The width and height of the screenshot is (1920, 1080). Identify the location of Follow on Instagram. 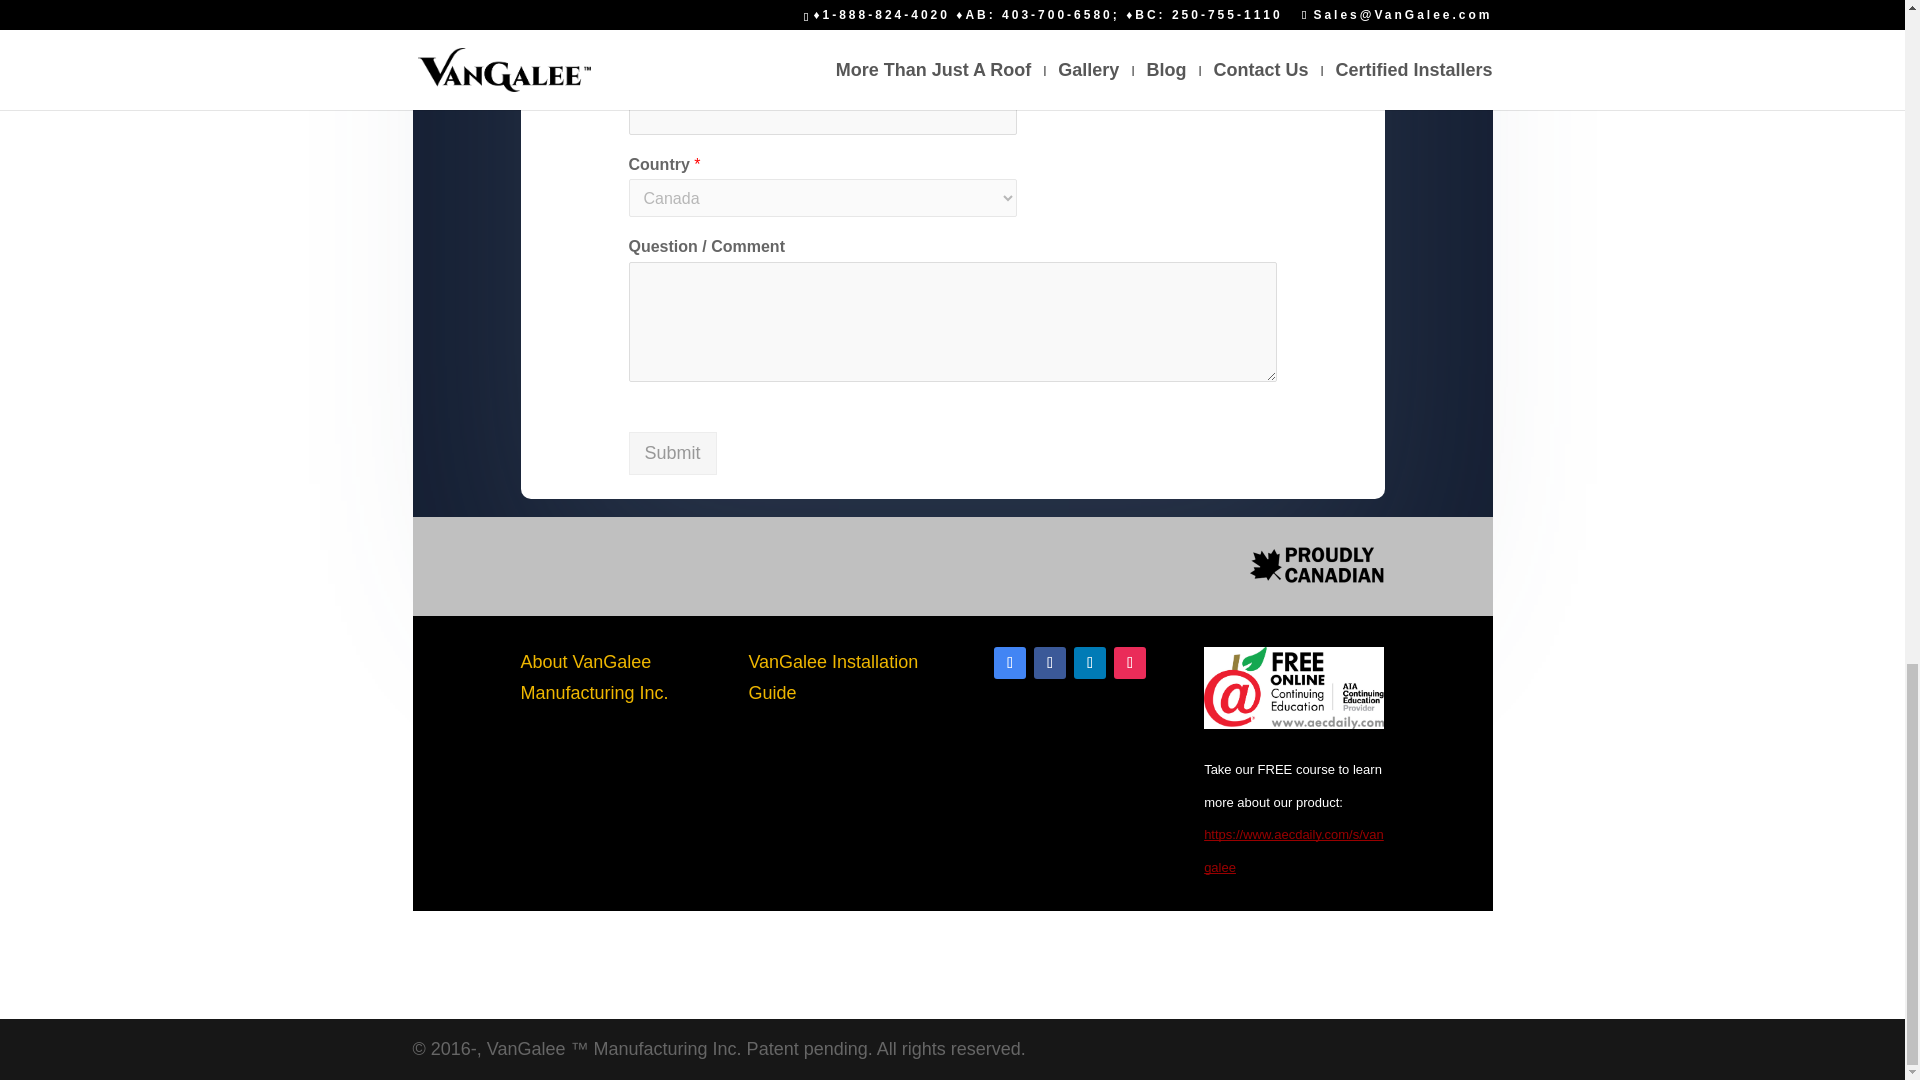
(1130, 662).